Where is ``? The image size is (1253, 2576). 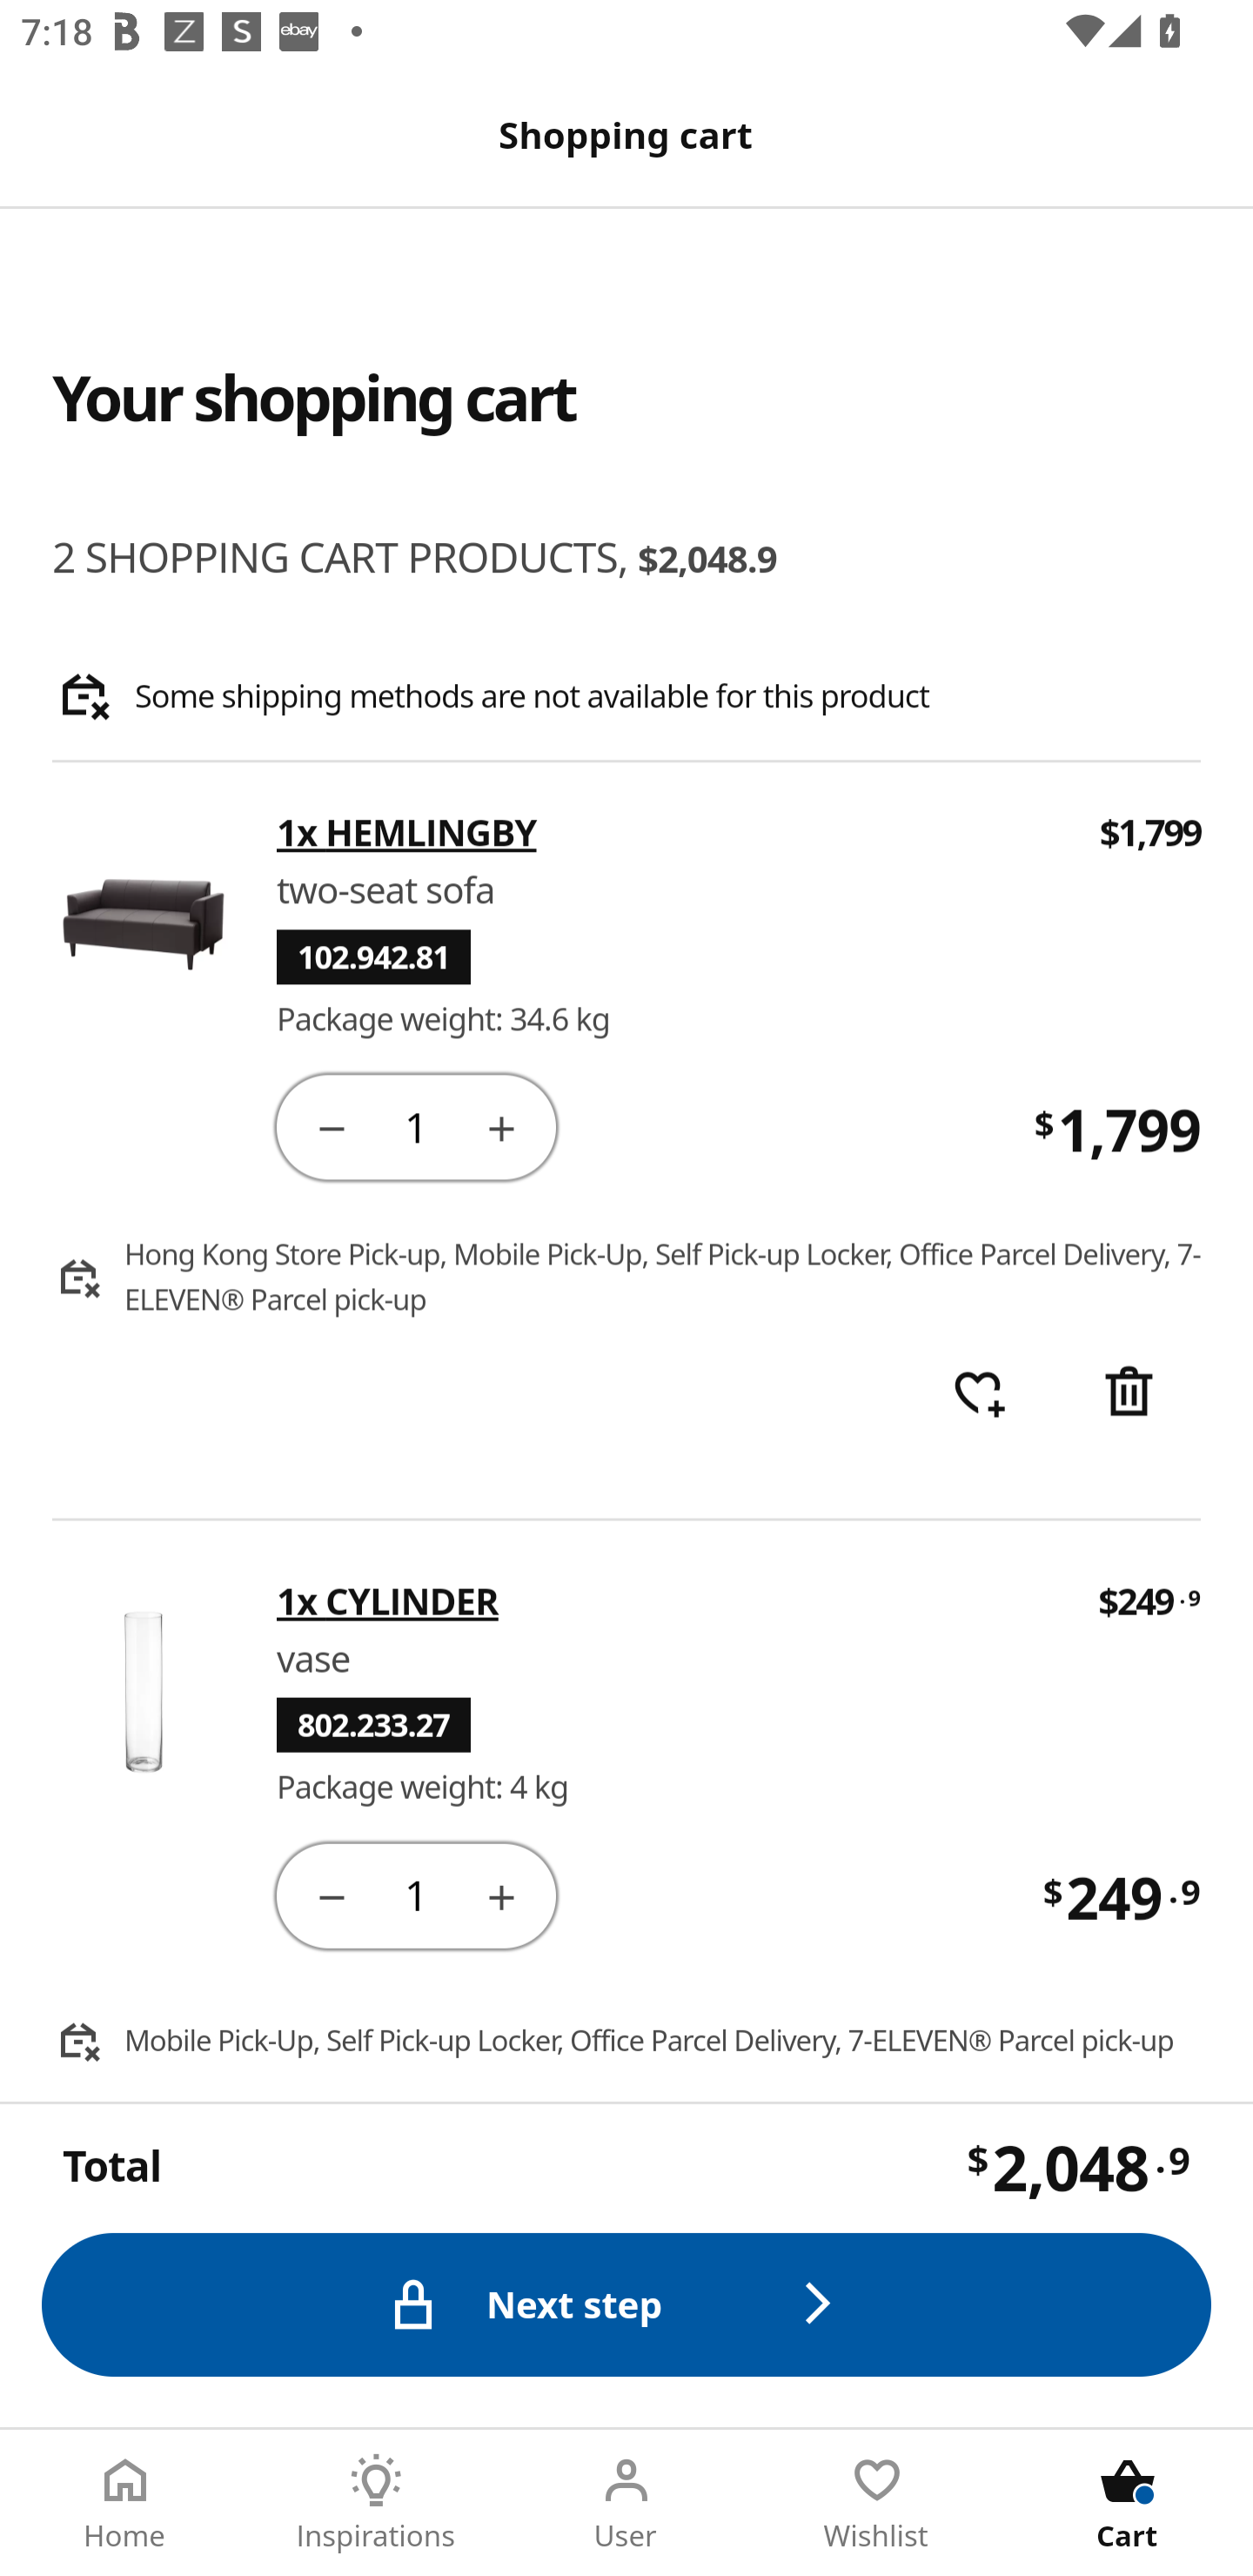
 is located at coordinates (331, 1126).